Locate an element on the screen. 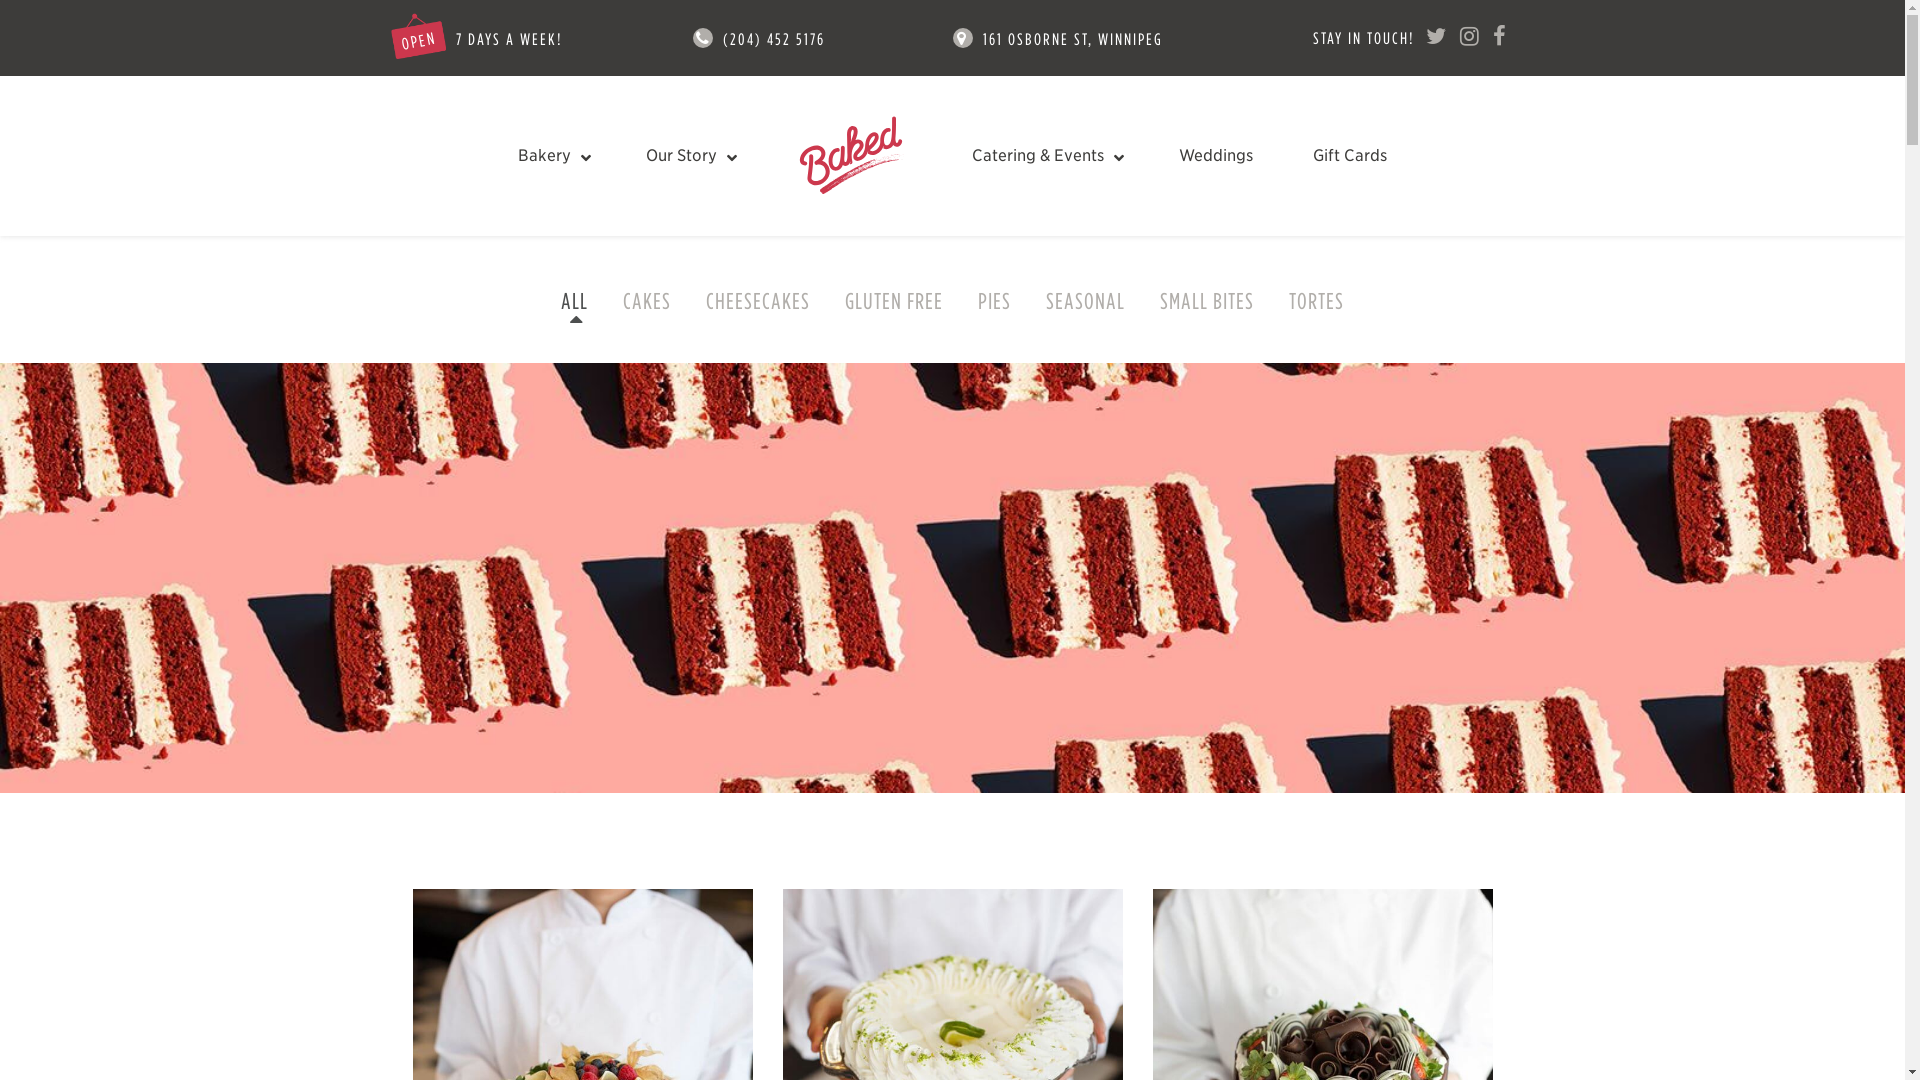 The height and width of the screenshot is (1080, 1920). Weddings is located at coordinates (1216, 156).